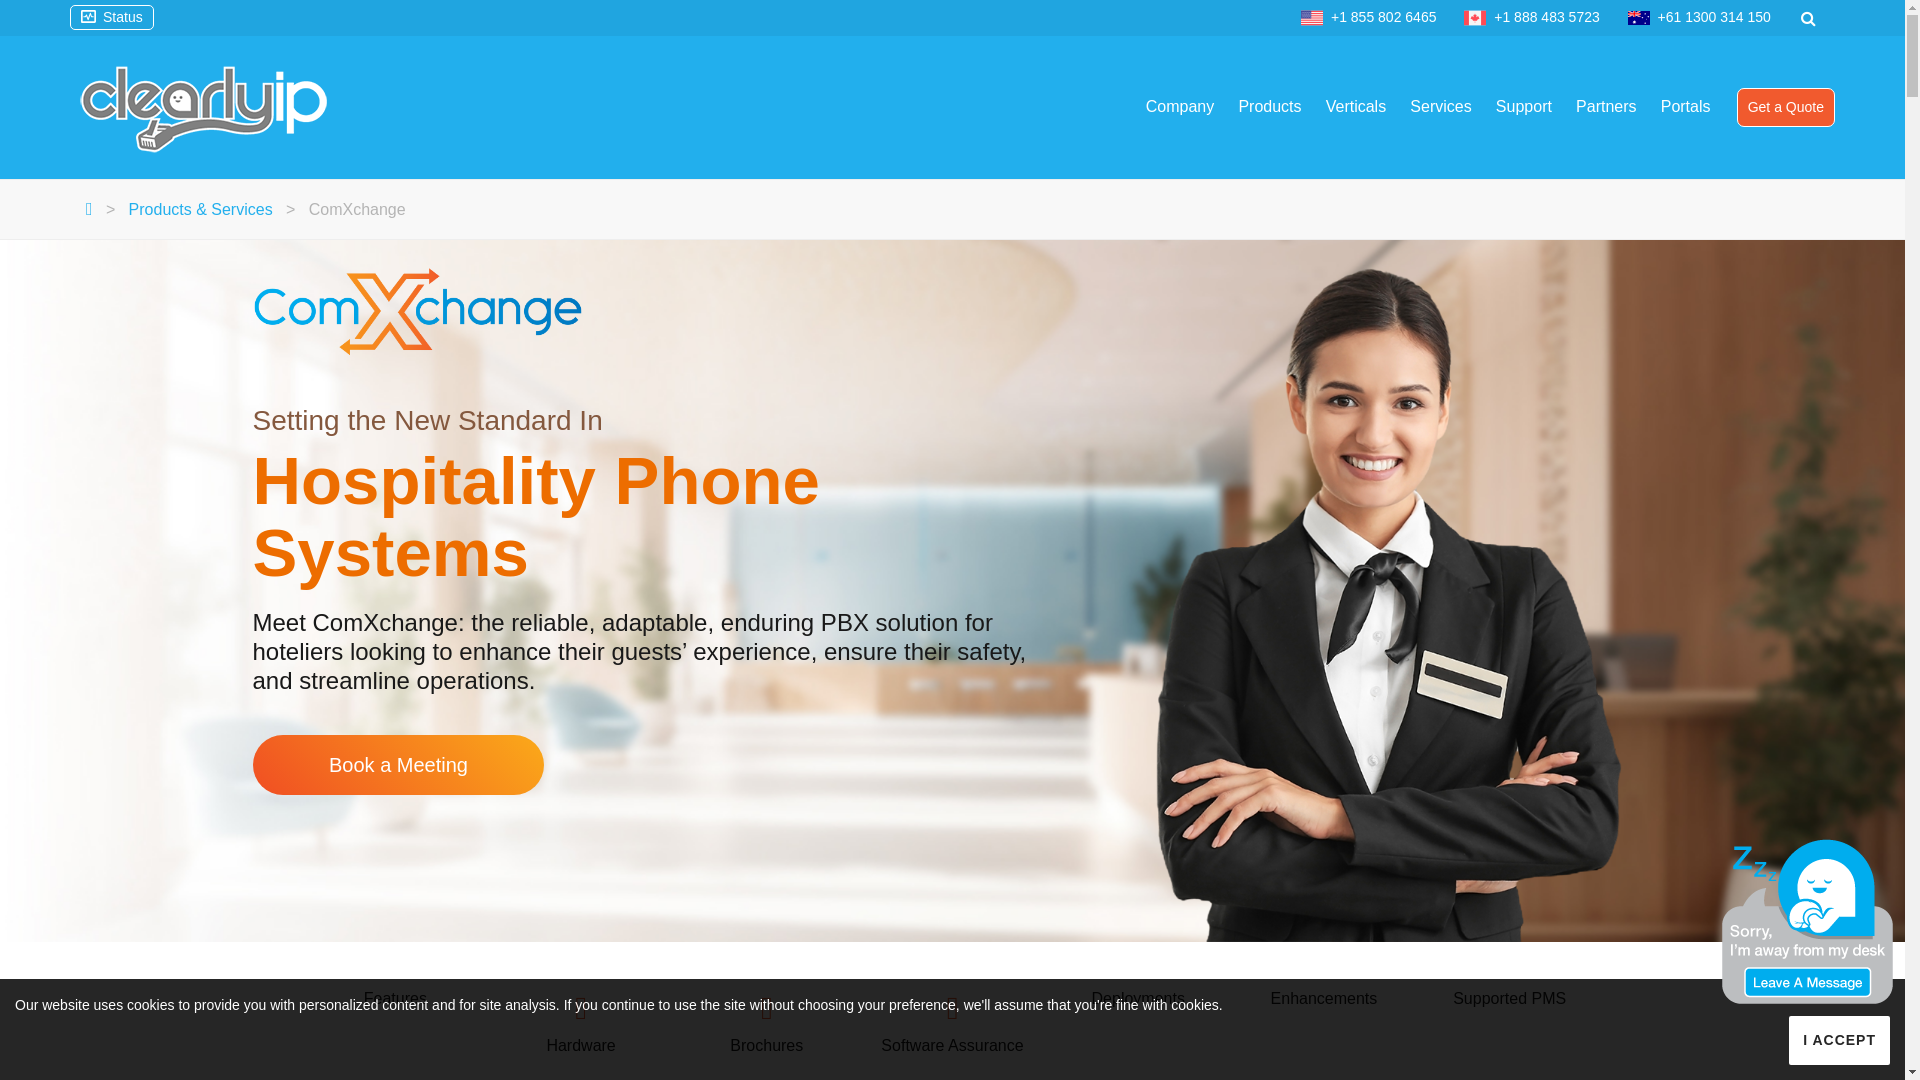  What do you see at coordinates (953, 1022) in the screenshot?
I see `Software Assurance` at bounding box center [953, 1022].